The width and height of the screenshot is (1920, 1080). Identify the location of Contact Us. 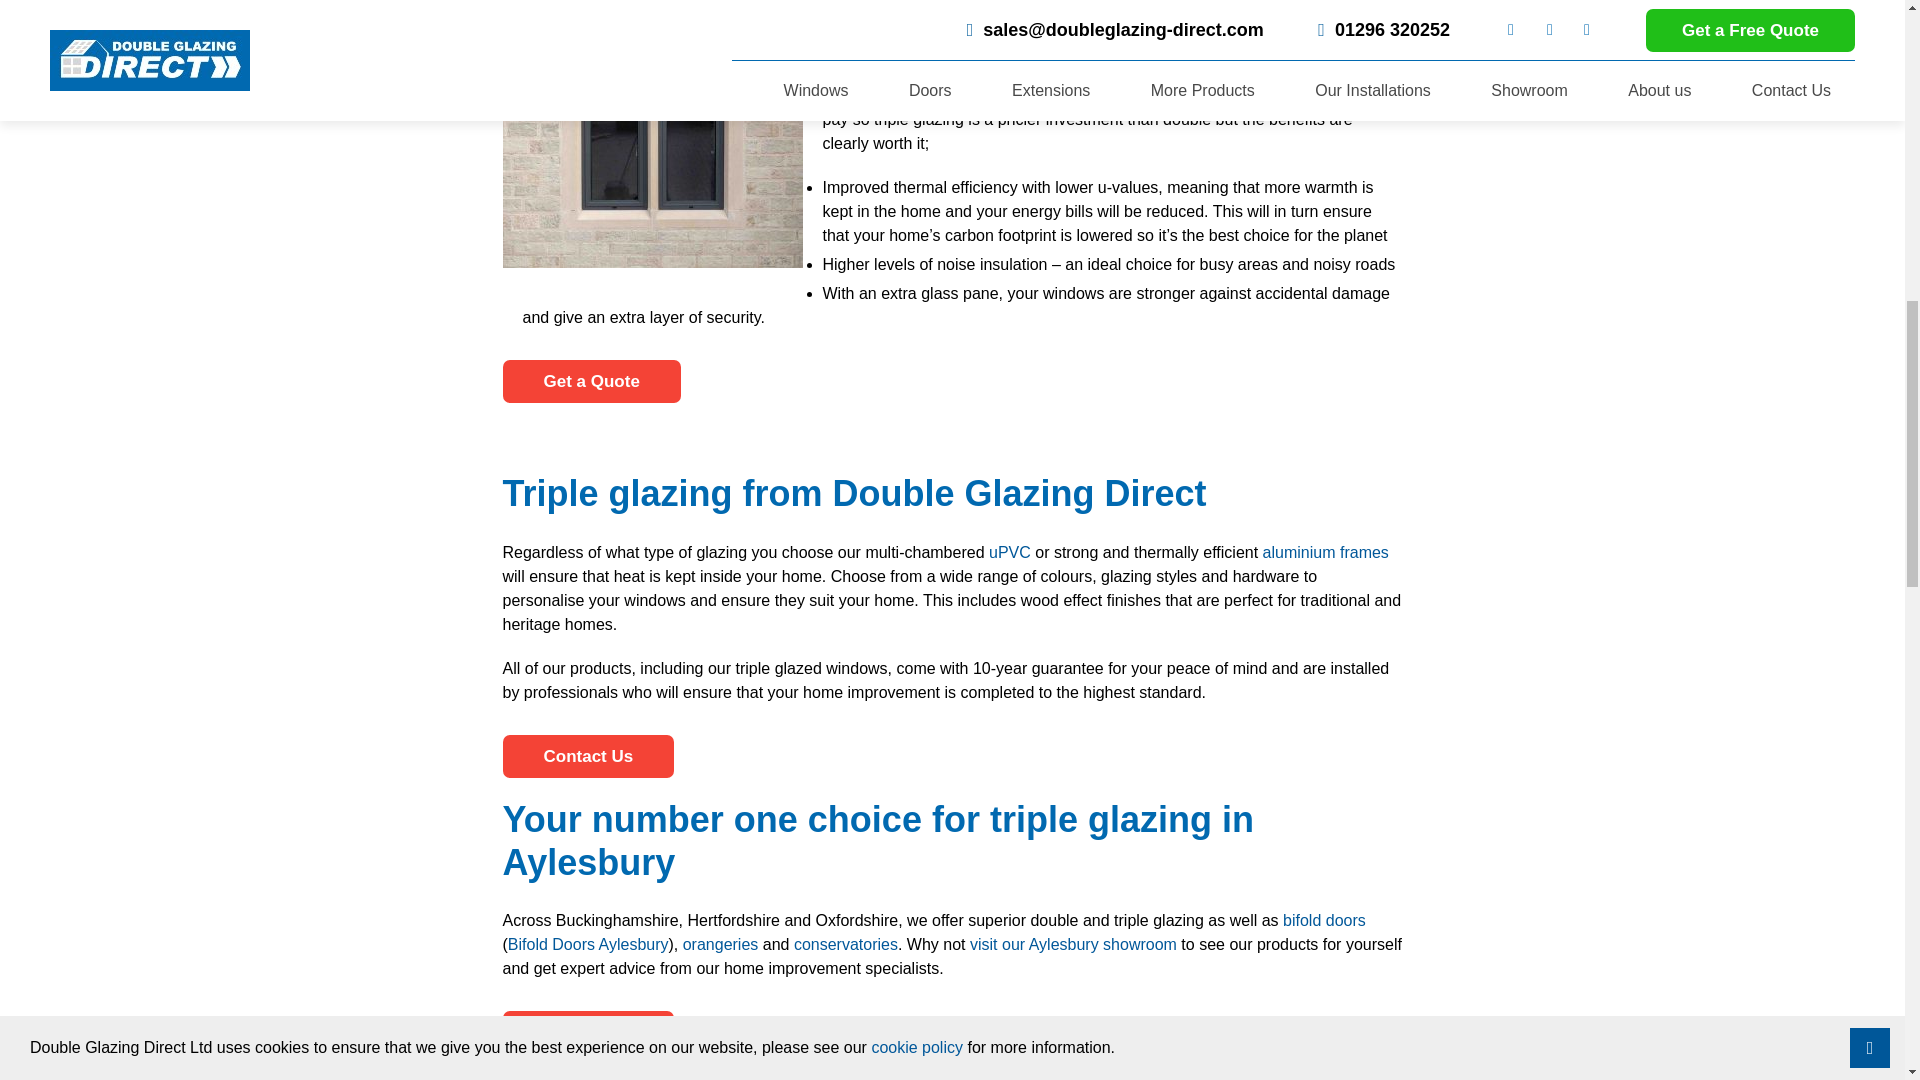
(587, 756).